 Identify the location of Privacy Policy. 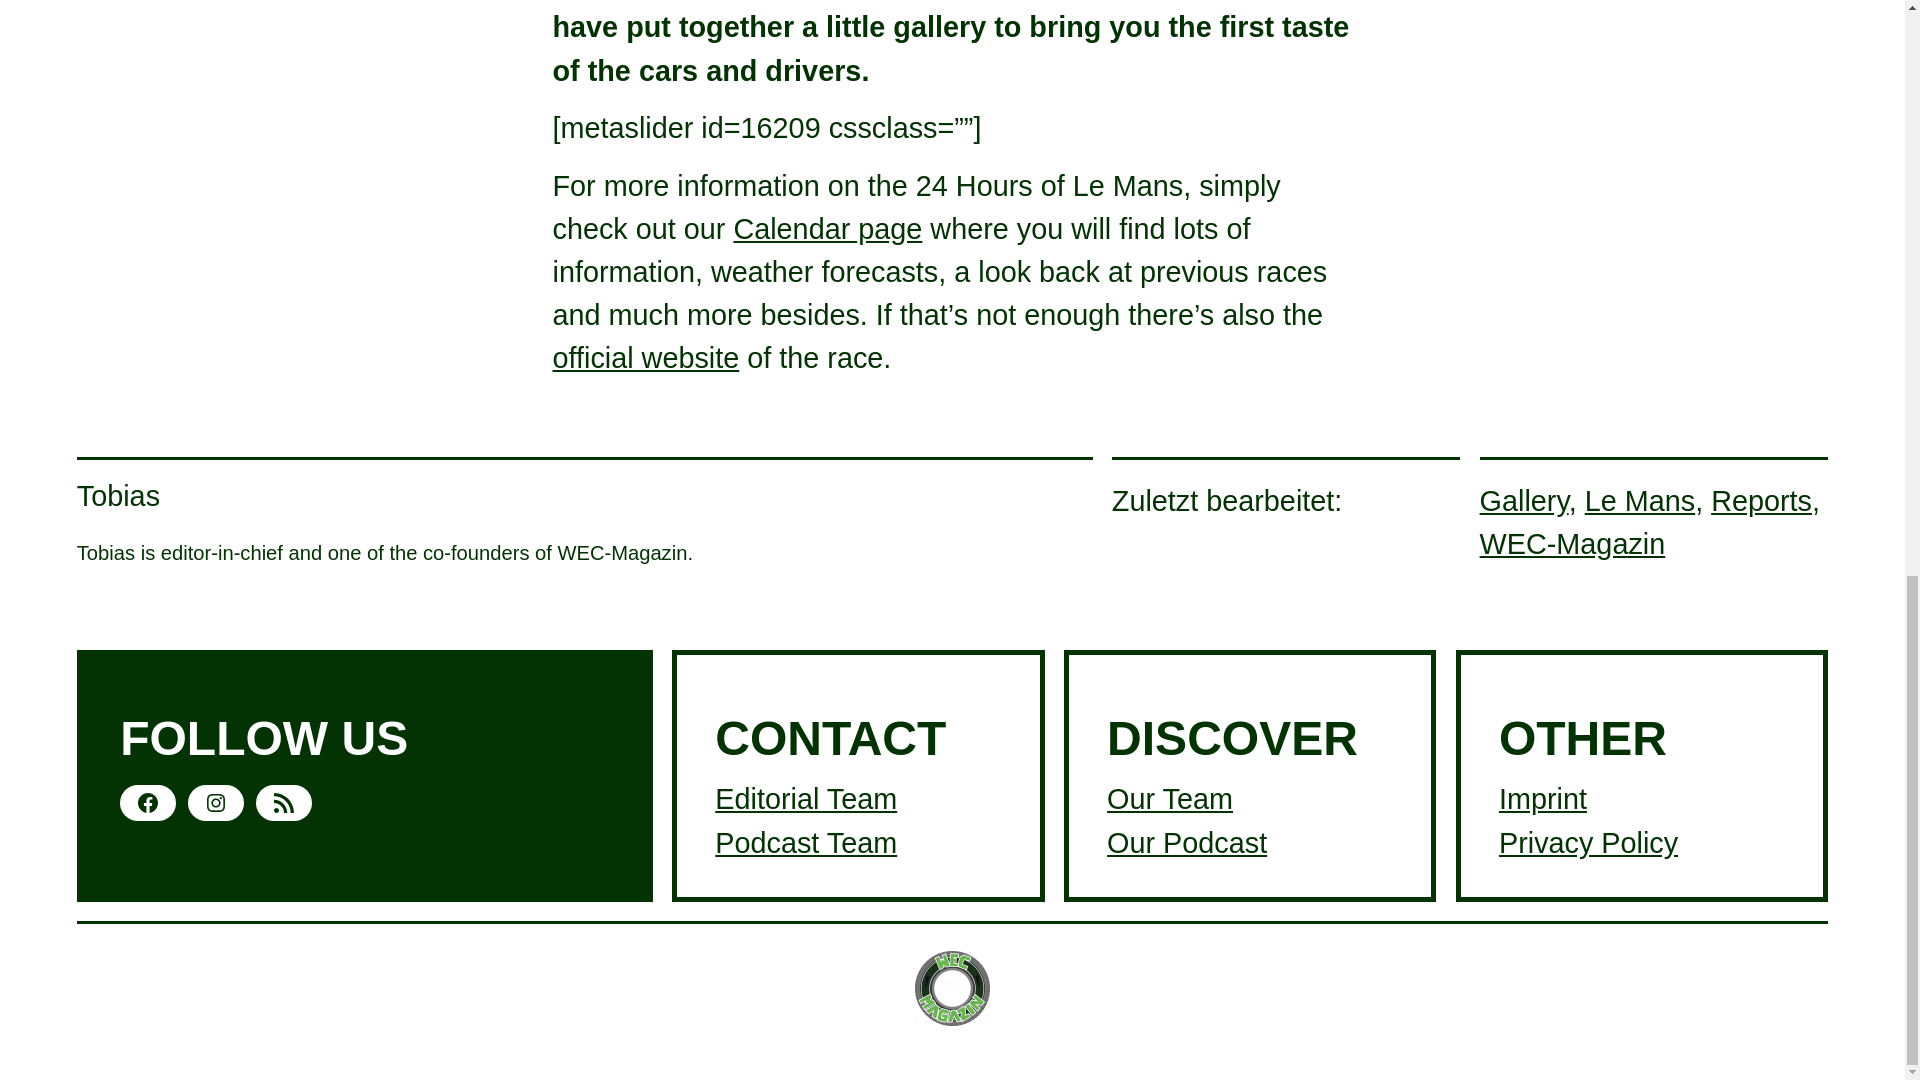
(1588, 842).